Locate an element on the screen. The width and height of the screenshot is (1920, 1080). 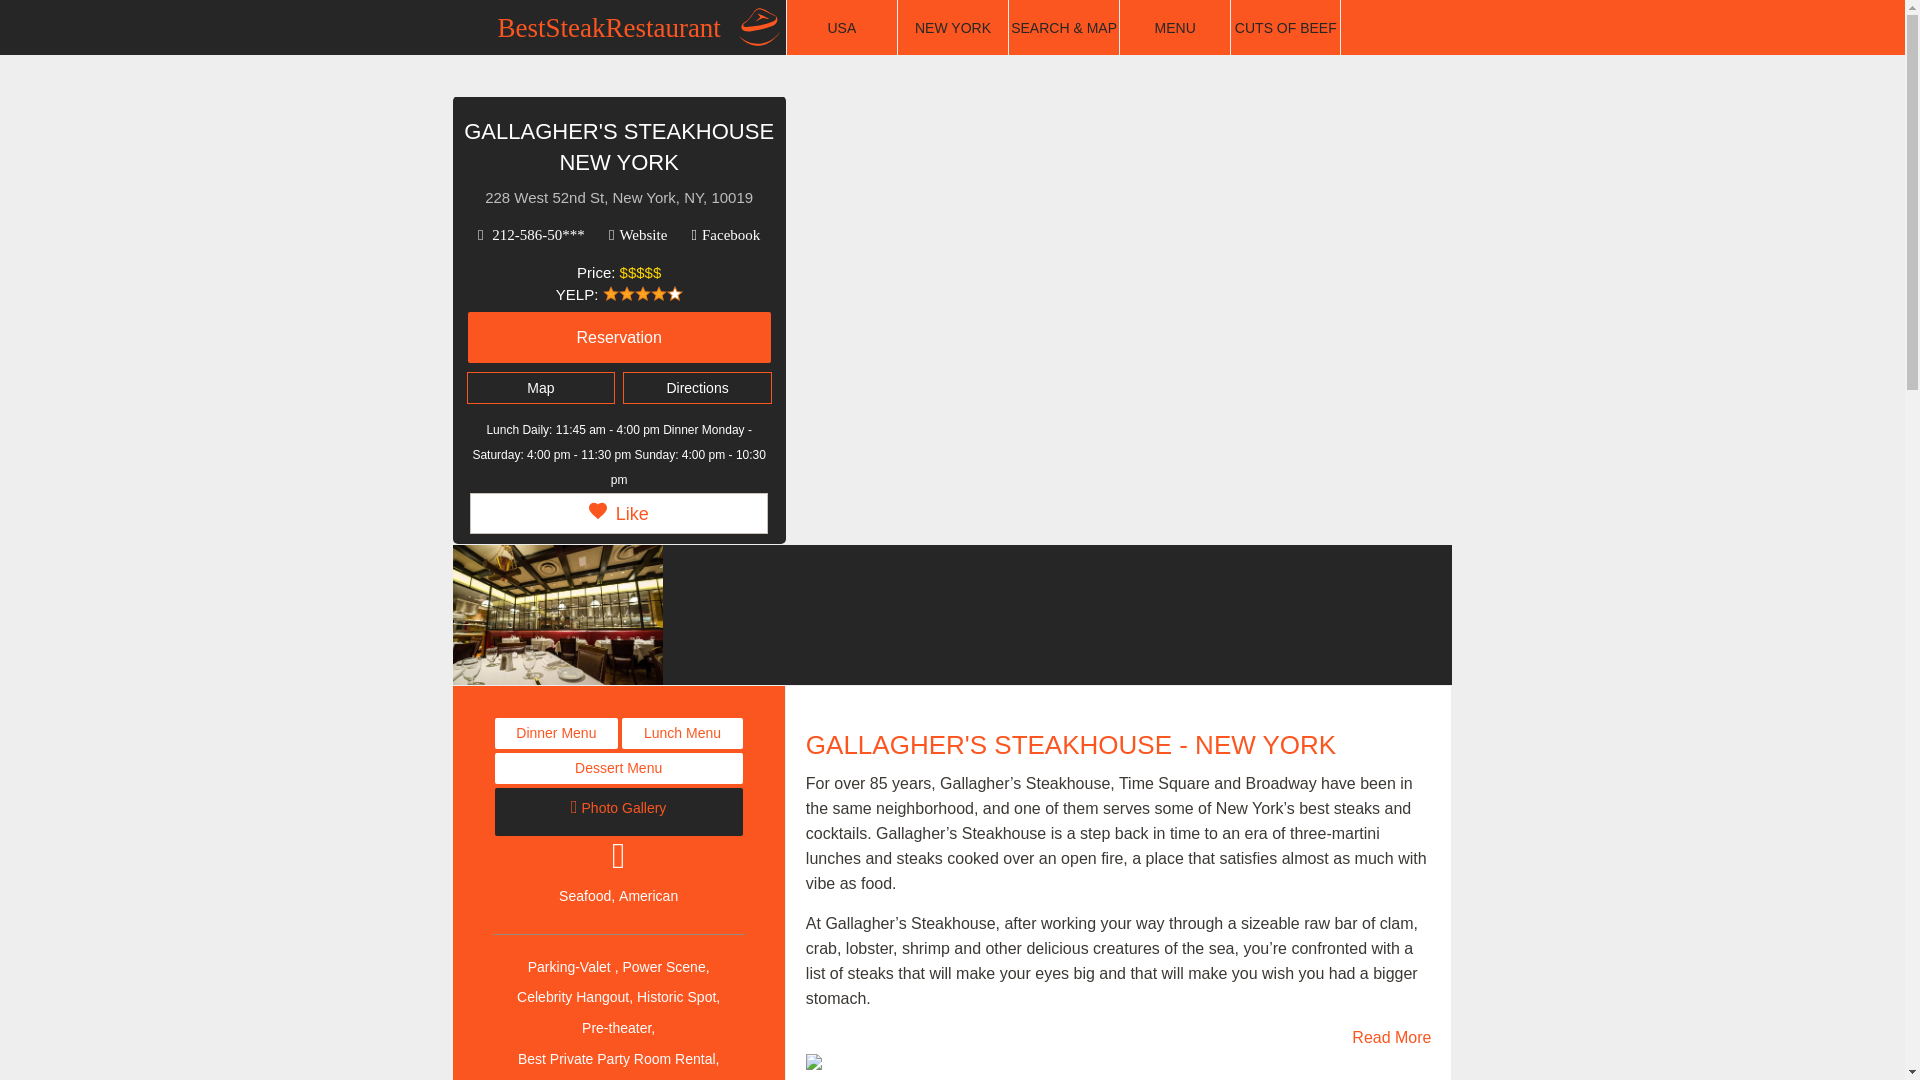
Directions is located at coordinates (696, 387).